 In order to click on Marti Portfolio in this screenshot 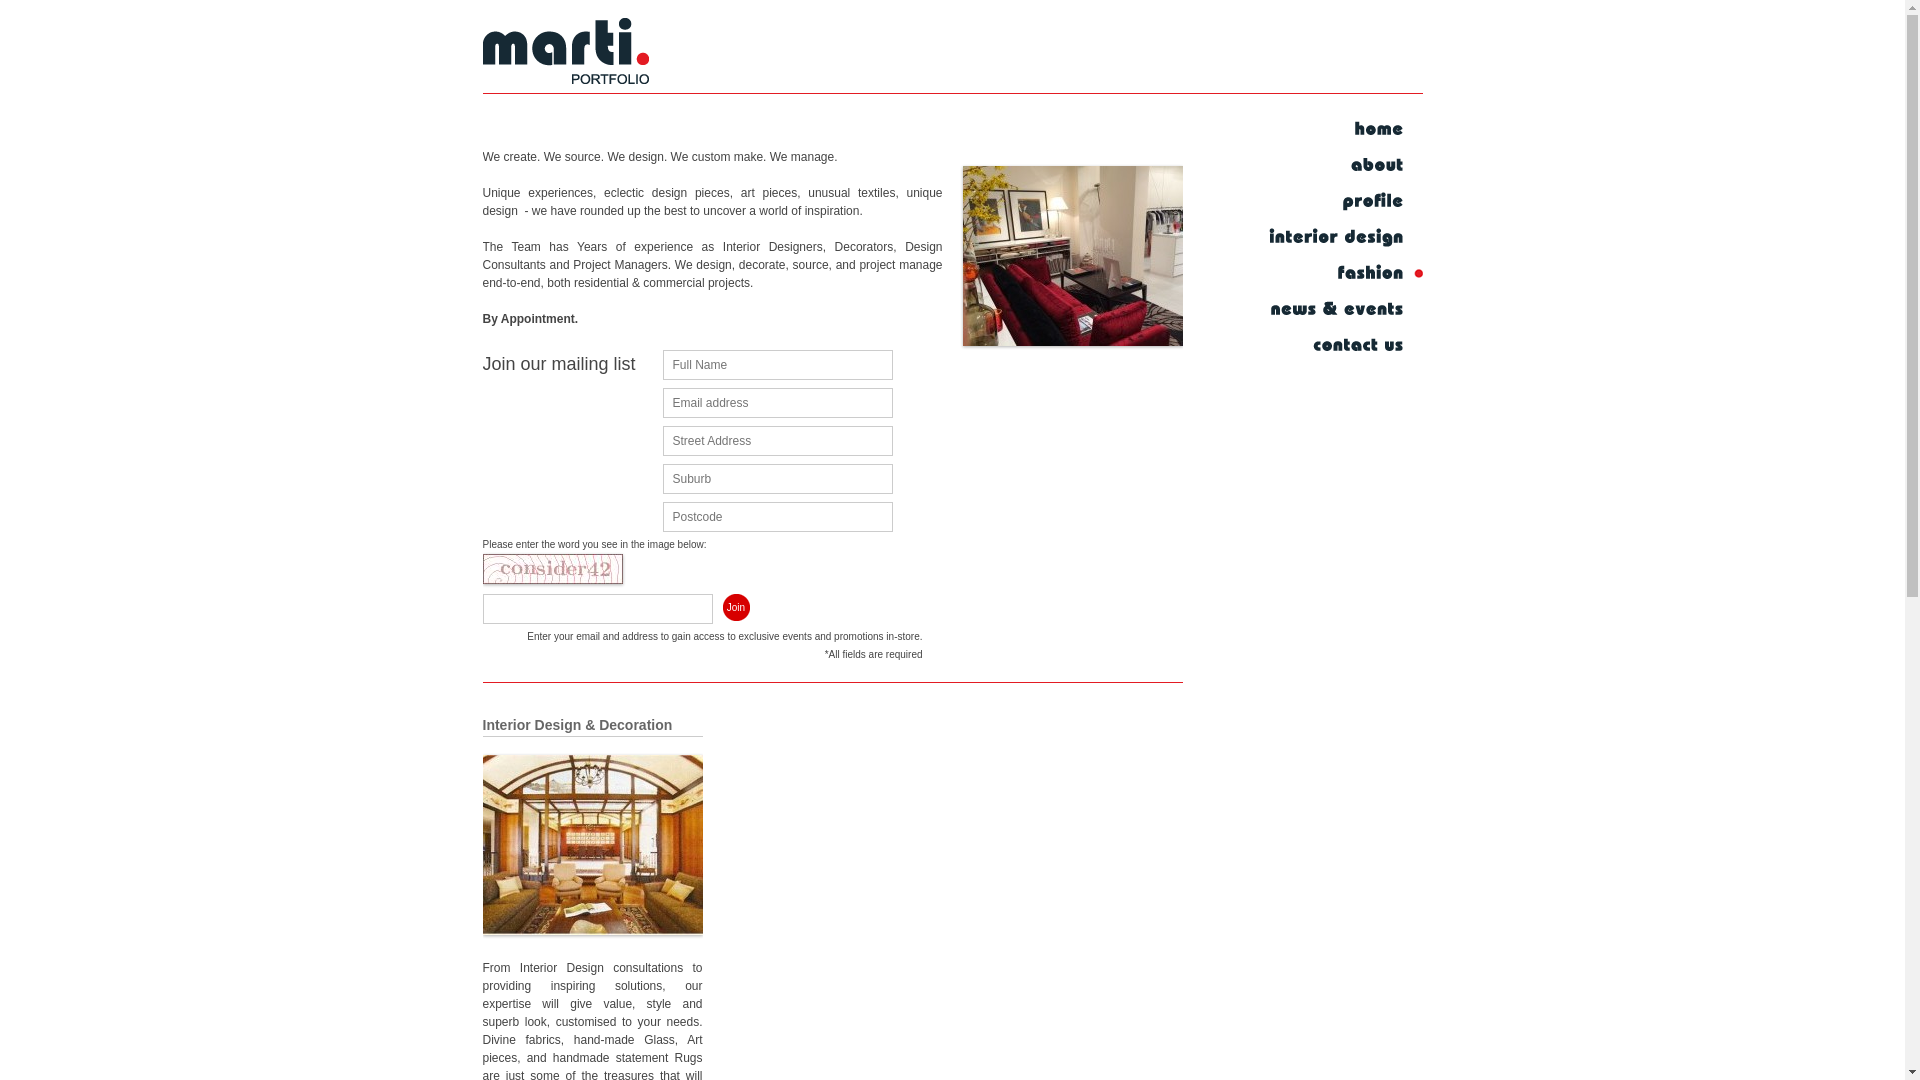, I will do `click(565, 56)`.